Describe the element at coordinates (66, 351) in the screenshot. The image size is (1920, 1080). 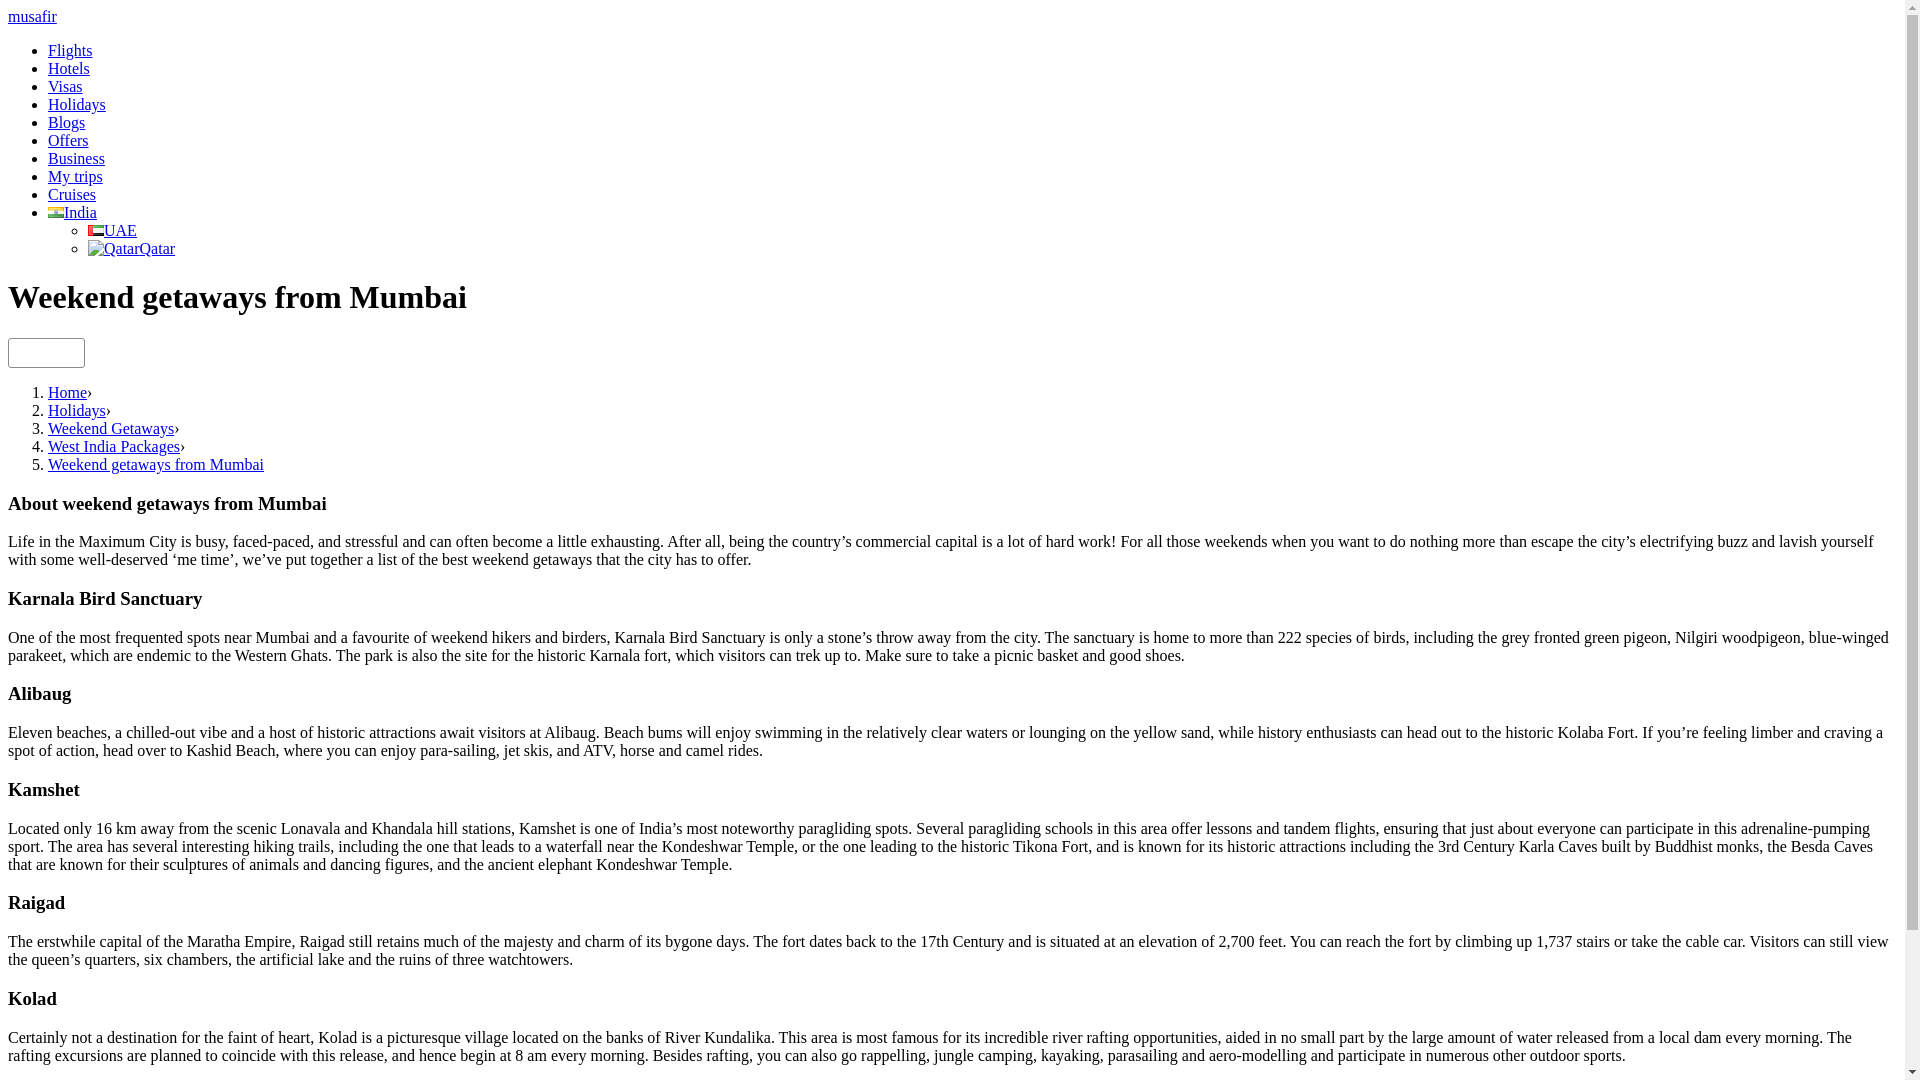
I see `Share on LinkedIn` at that location.